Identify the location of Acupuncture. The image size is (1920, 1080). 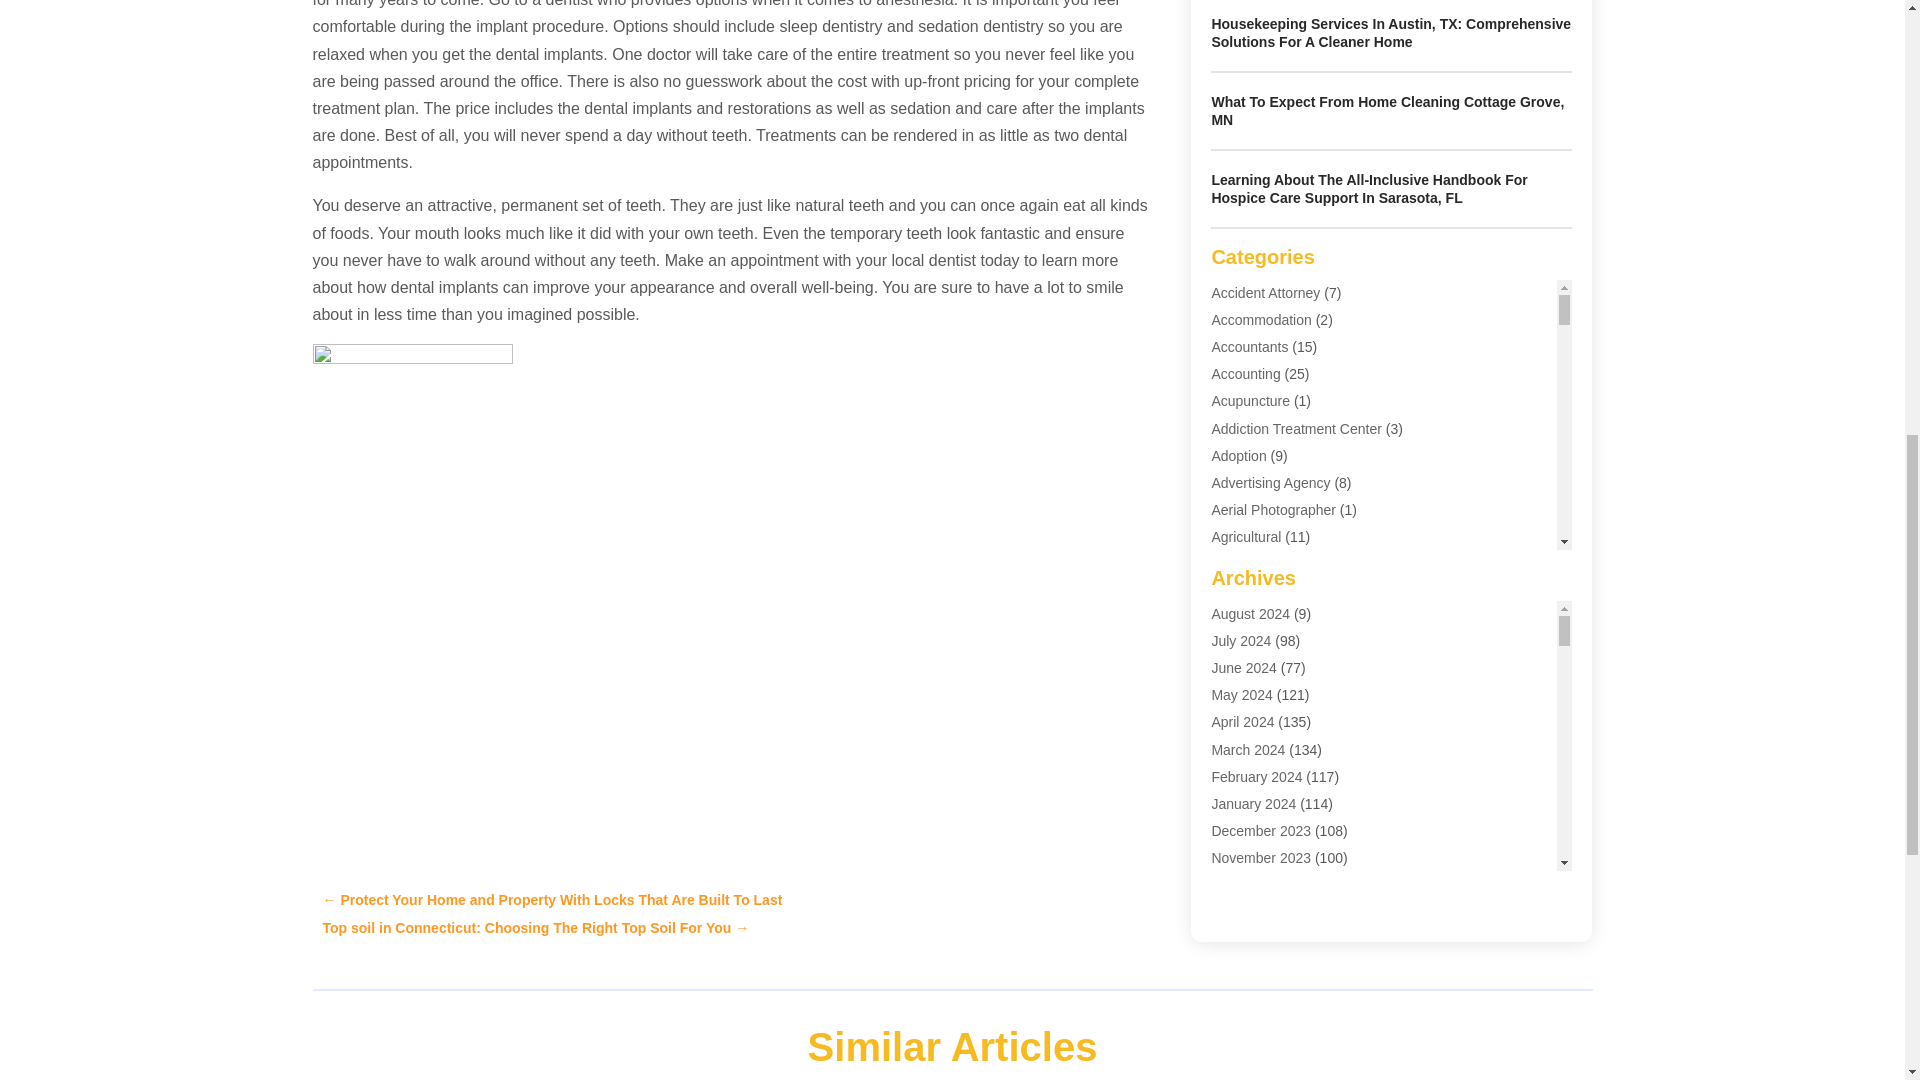
(1250, 401).